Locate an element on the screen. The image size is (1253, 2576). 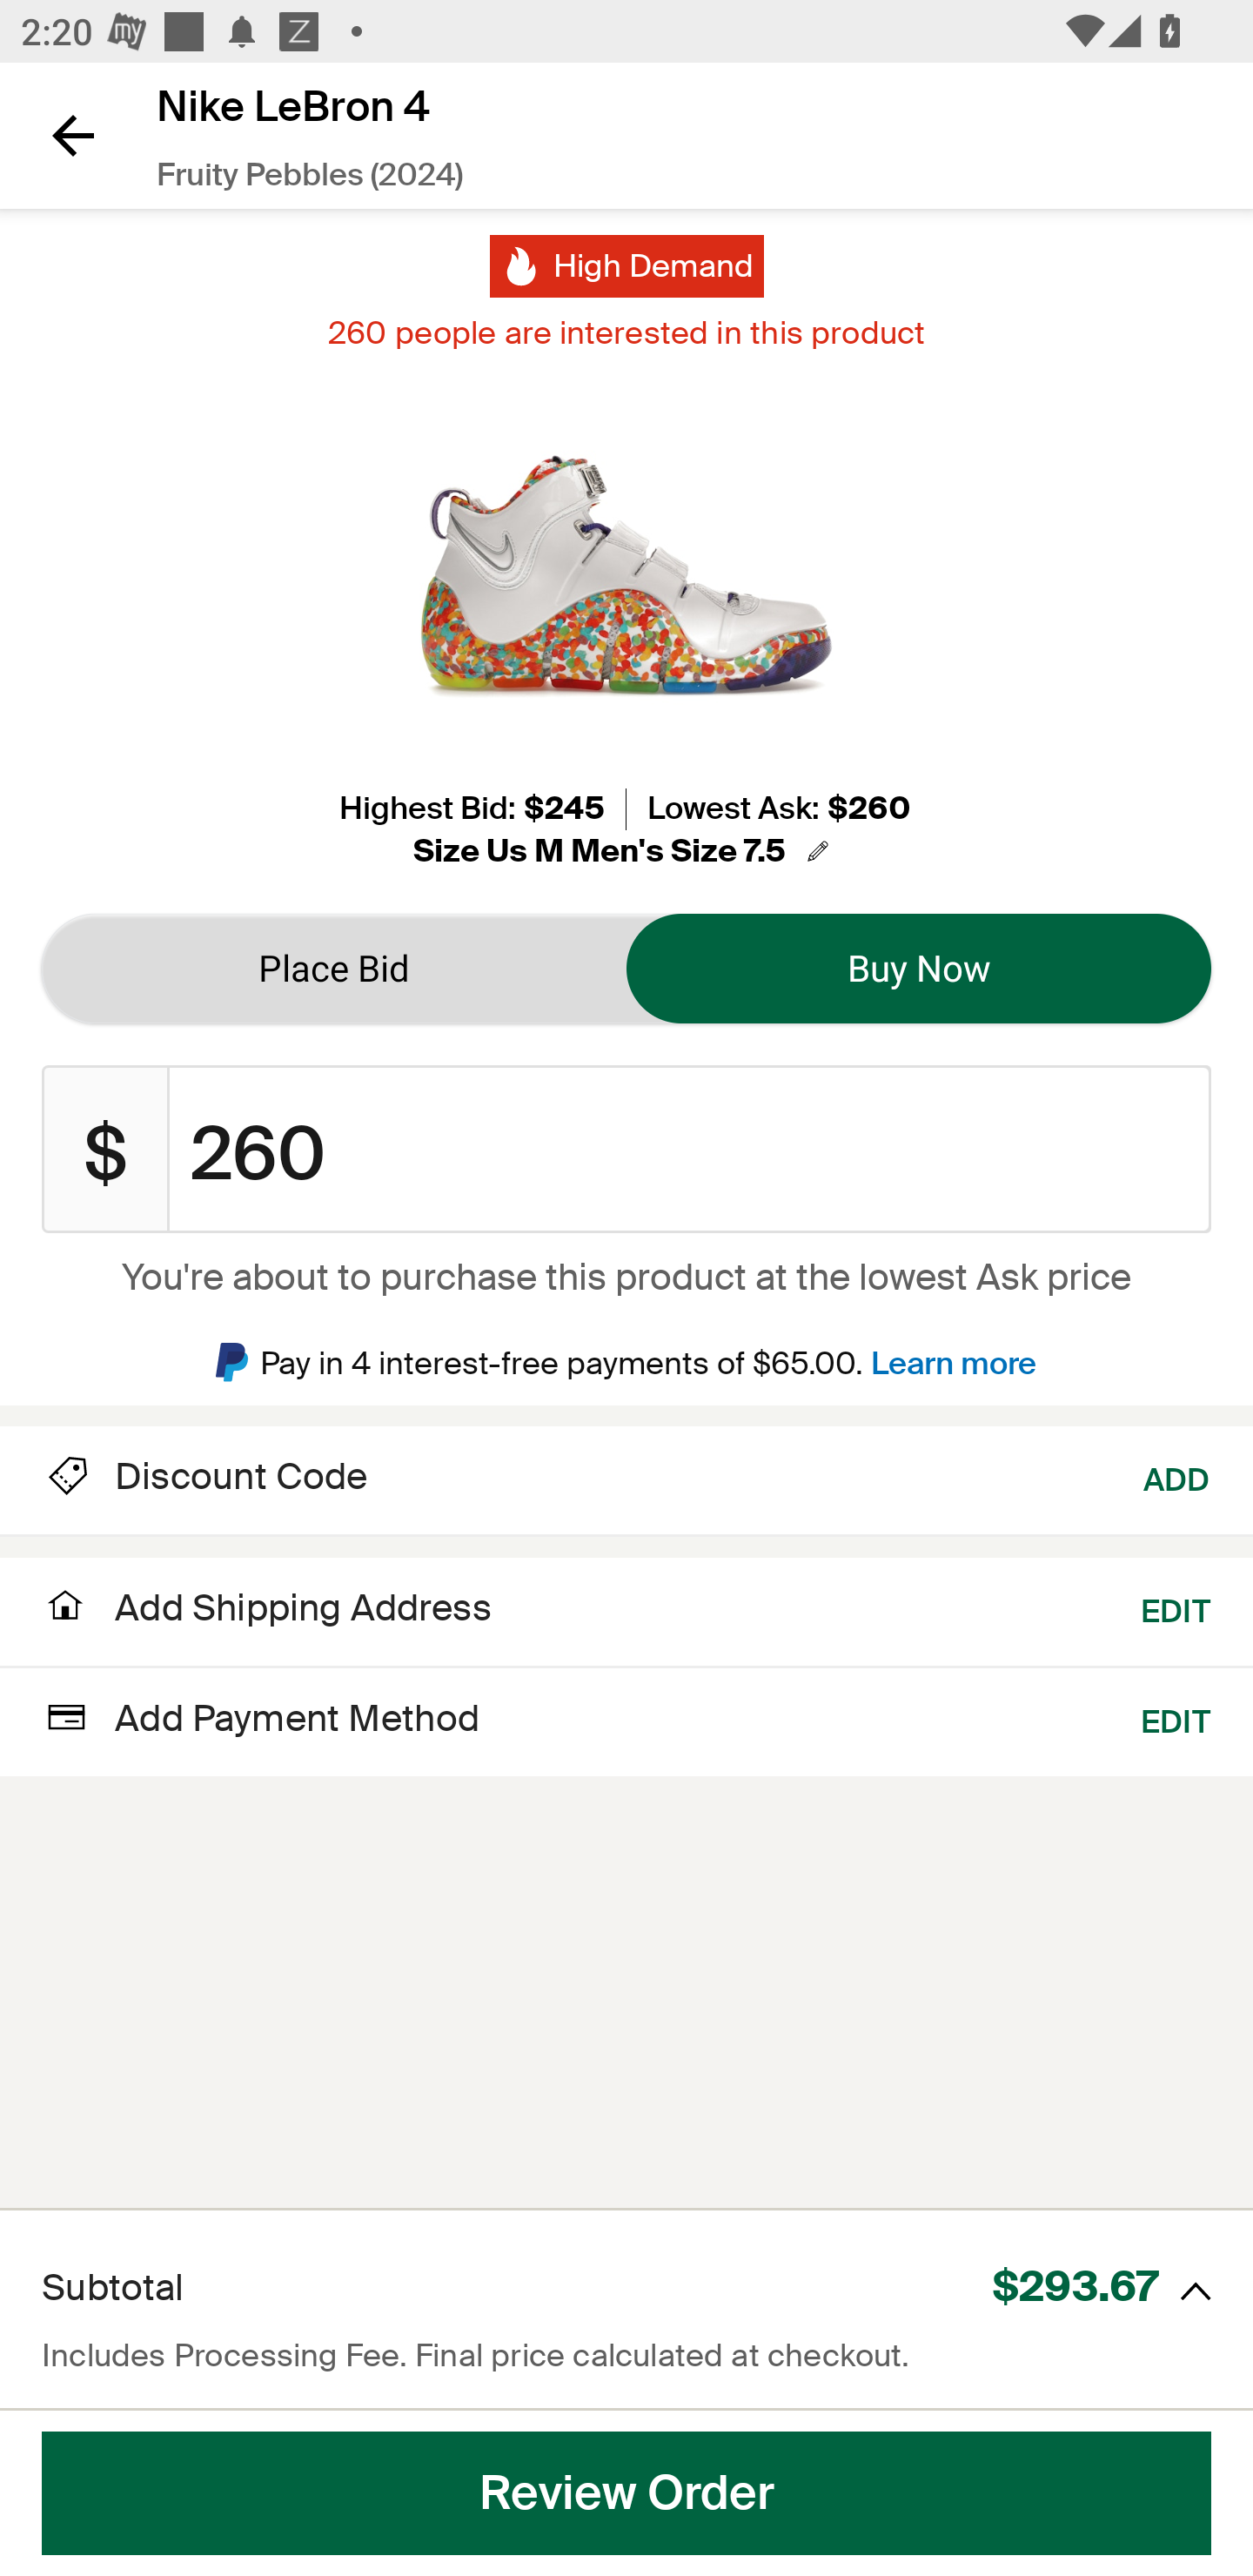
EDIT is located at coordinates (1176, 1608).